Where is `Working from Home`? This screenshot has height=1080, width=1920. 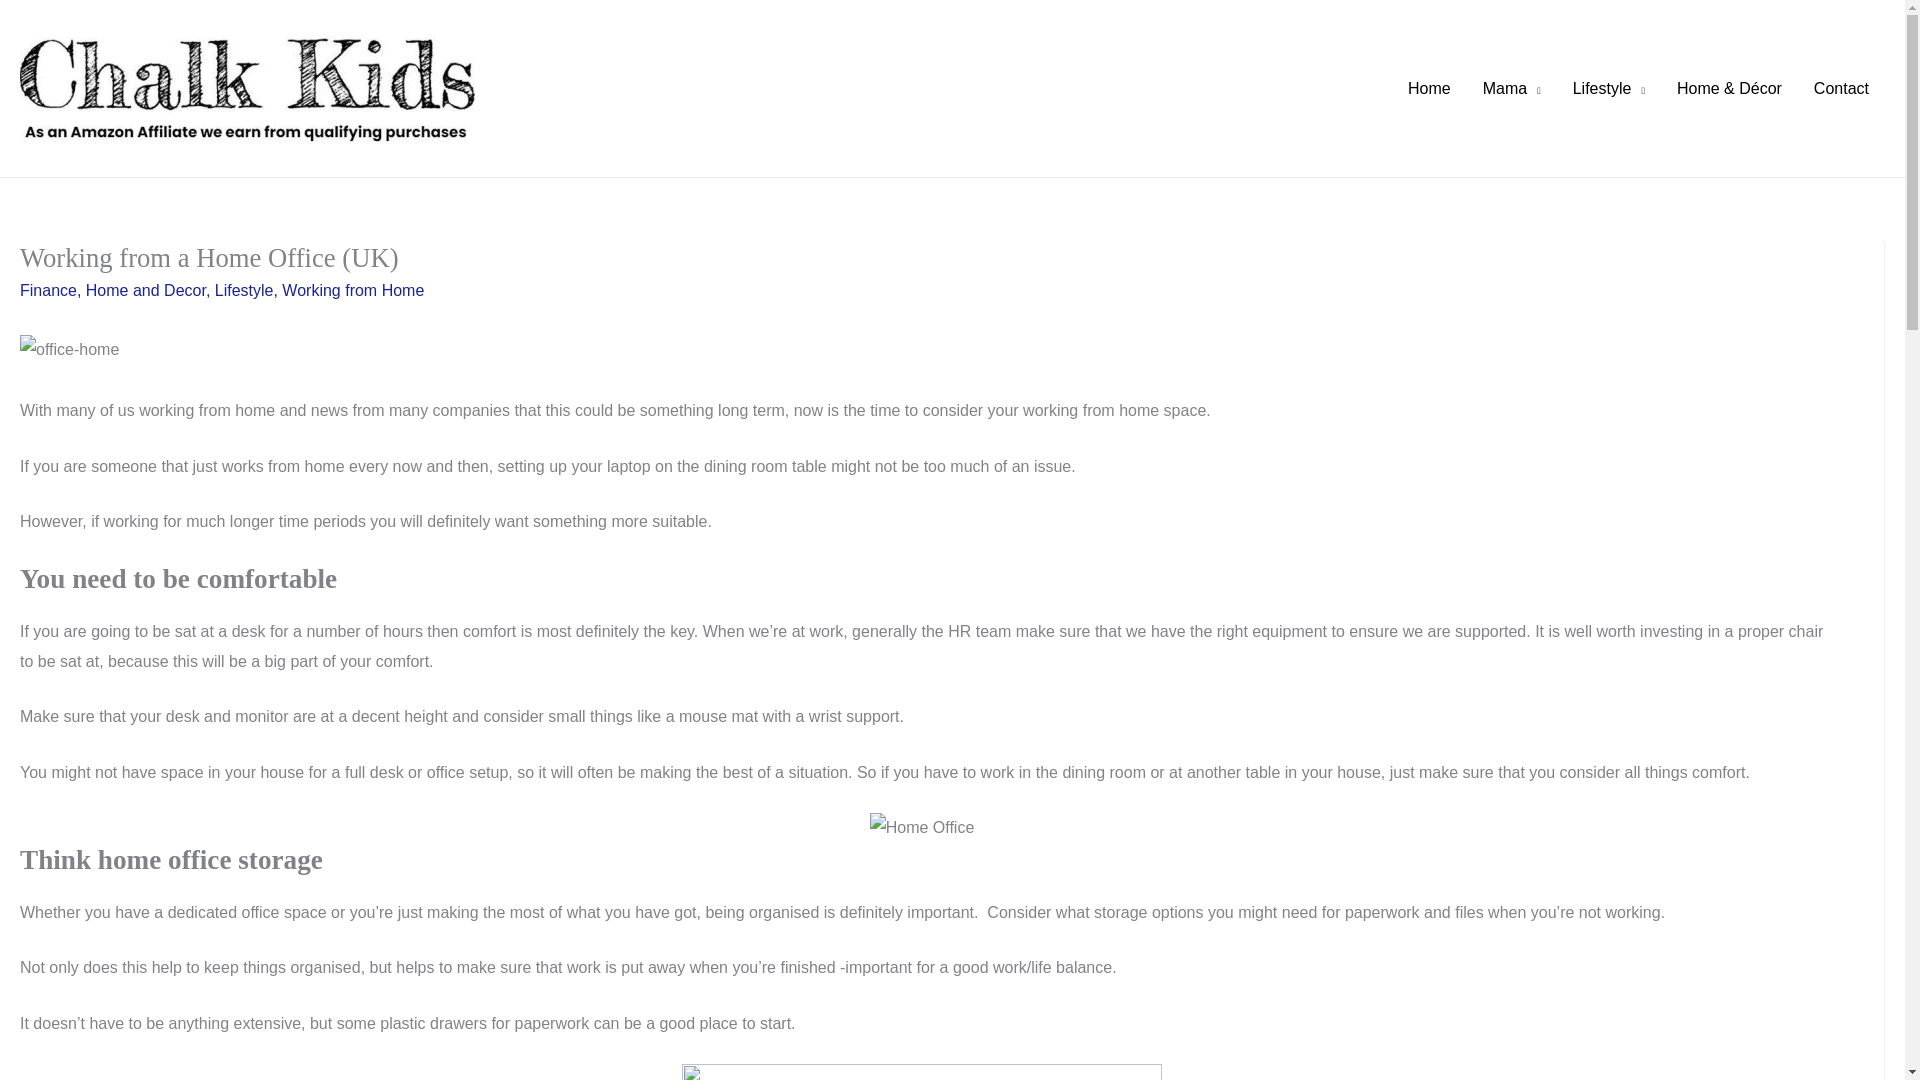 Working from Home is located at coordinates (353, 290).